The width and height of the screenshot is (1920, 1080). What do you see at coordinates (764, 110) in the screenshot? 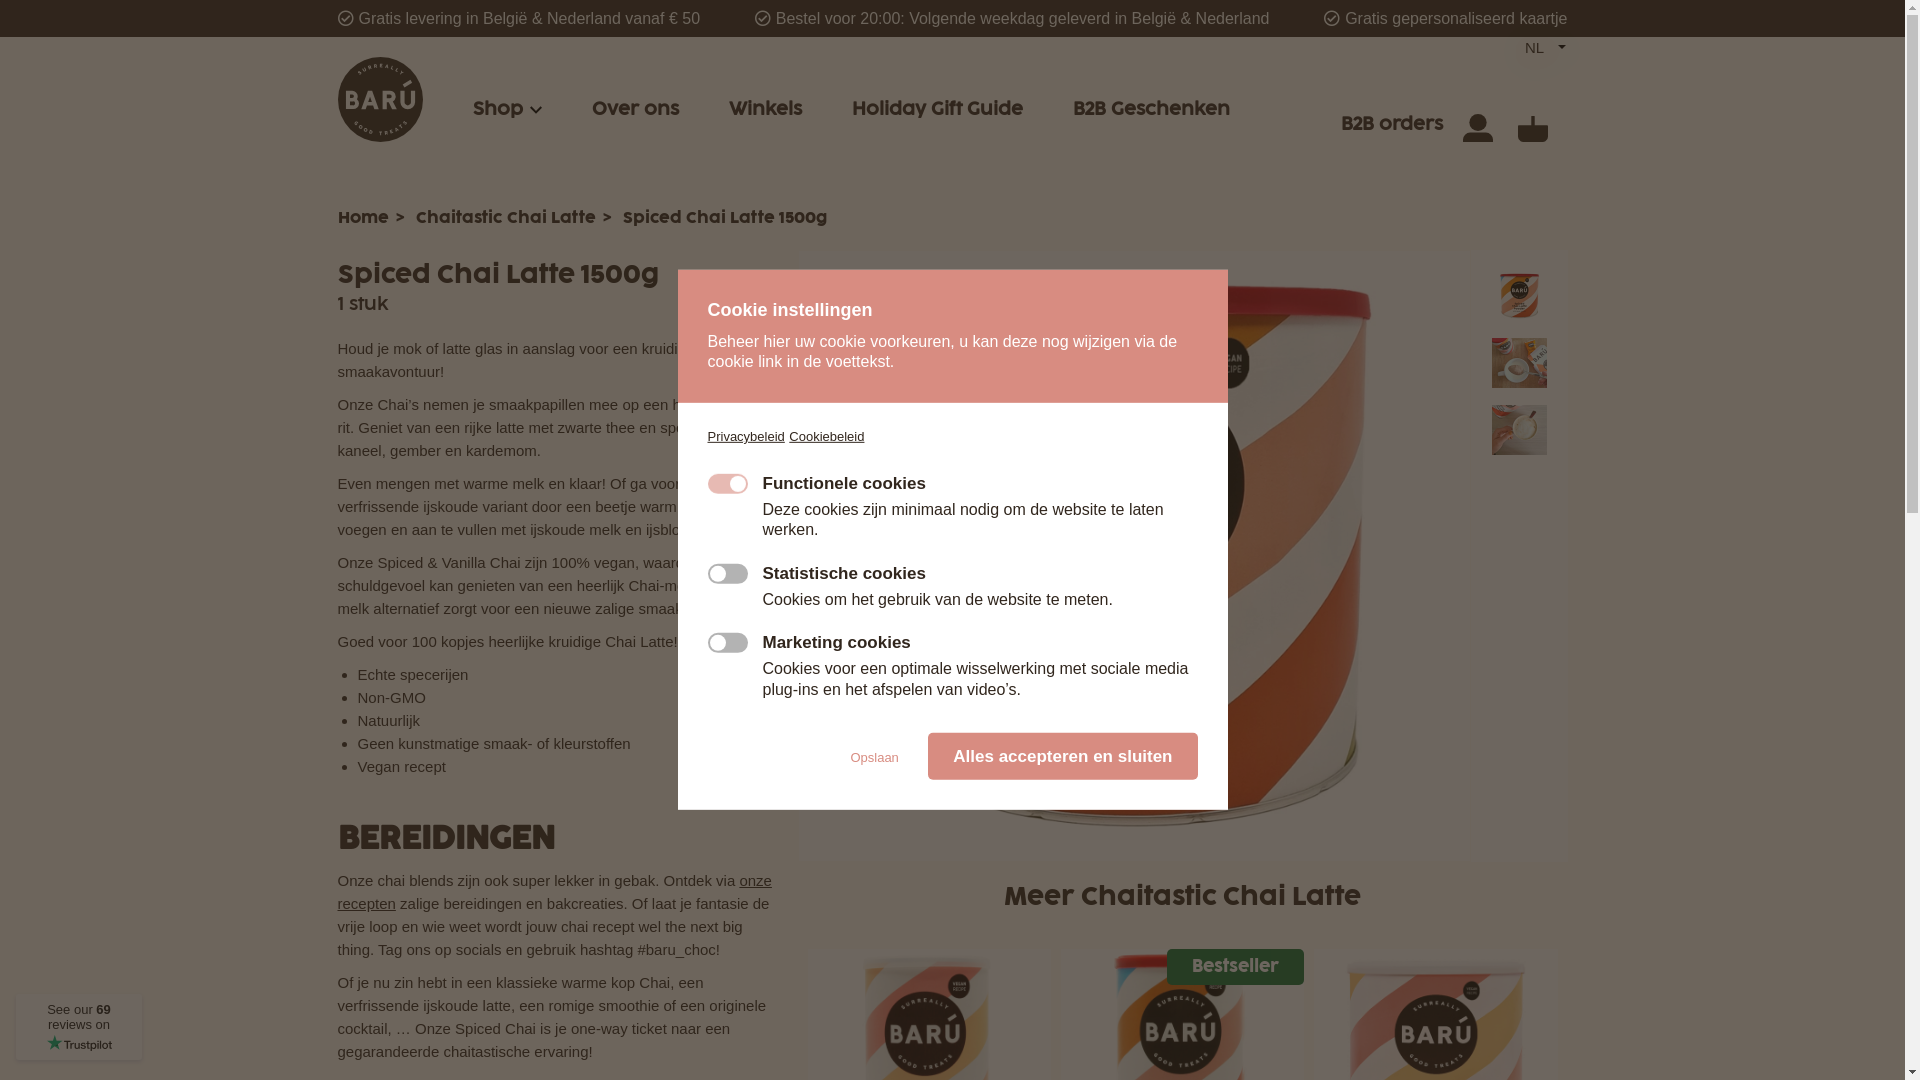
I see `Winkels` at bounding box center [764, 110].